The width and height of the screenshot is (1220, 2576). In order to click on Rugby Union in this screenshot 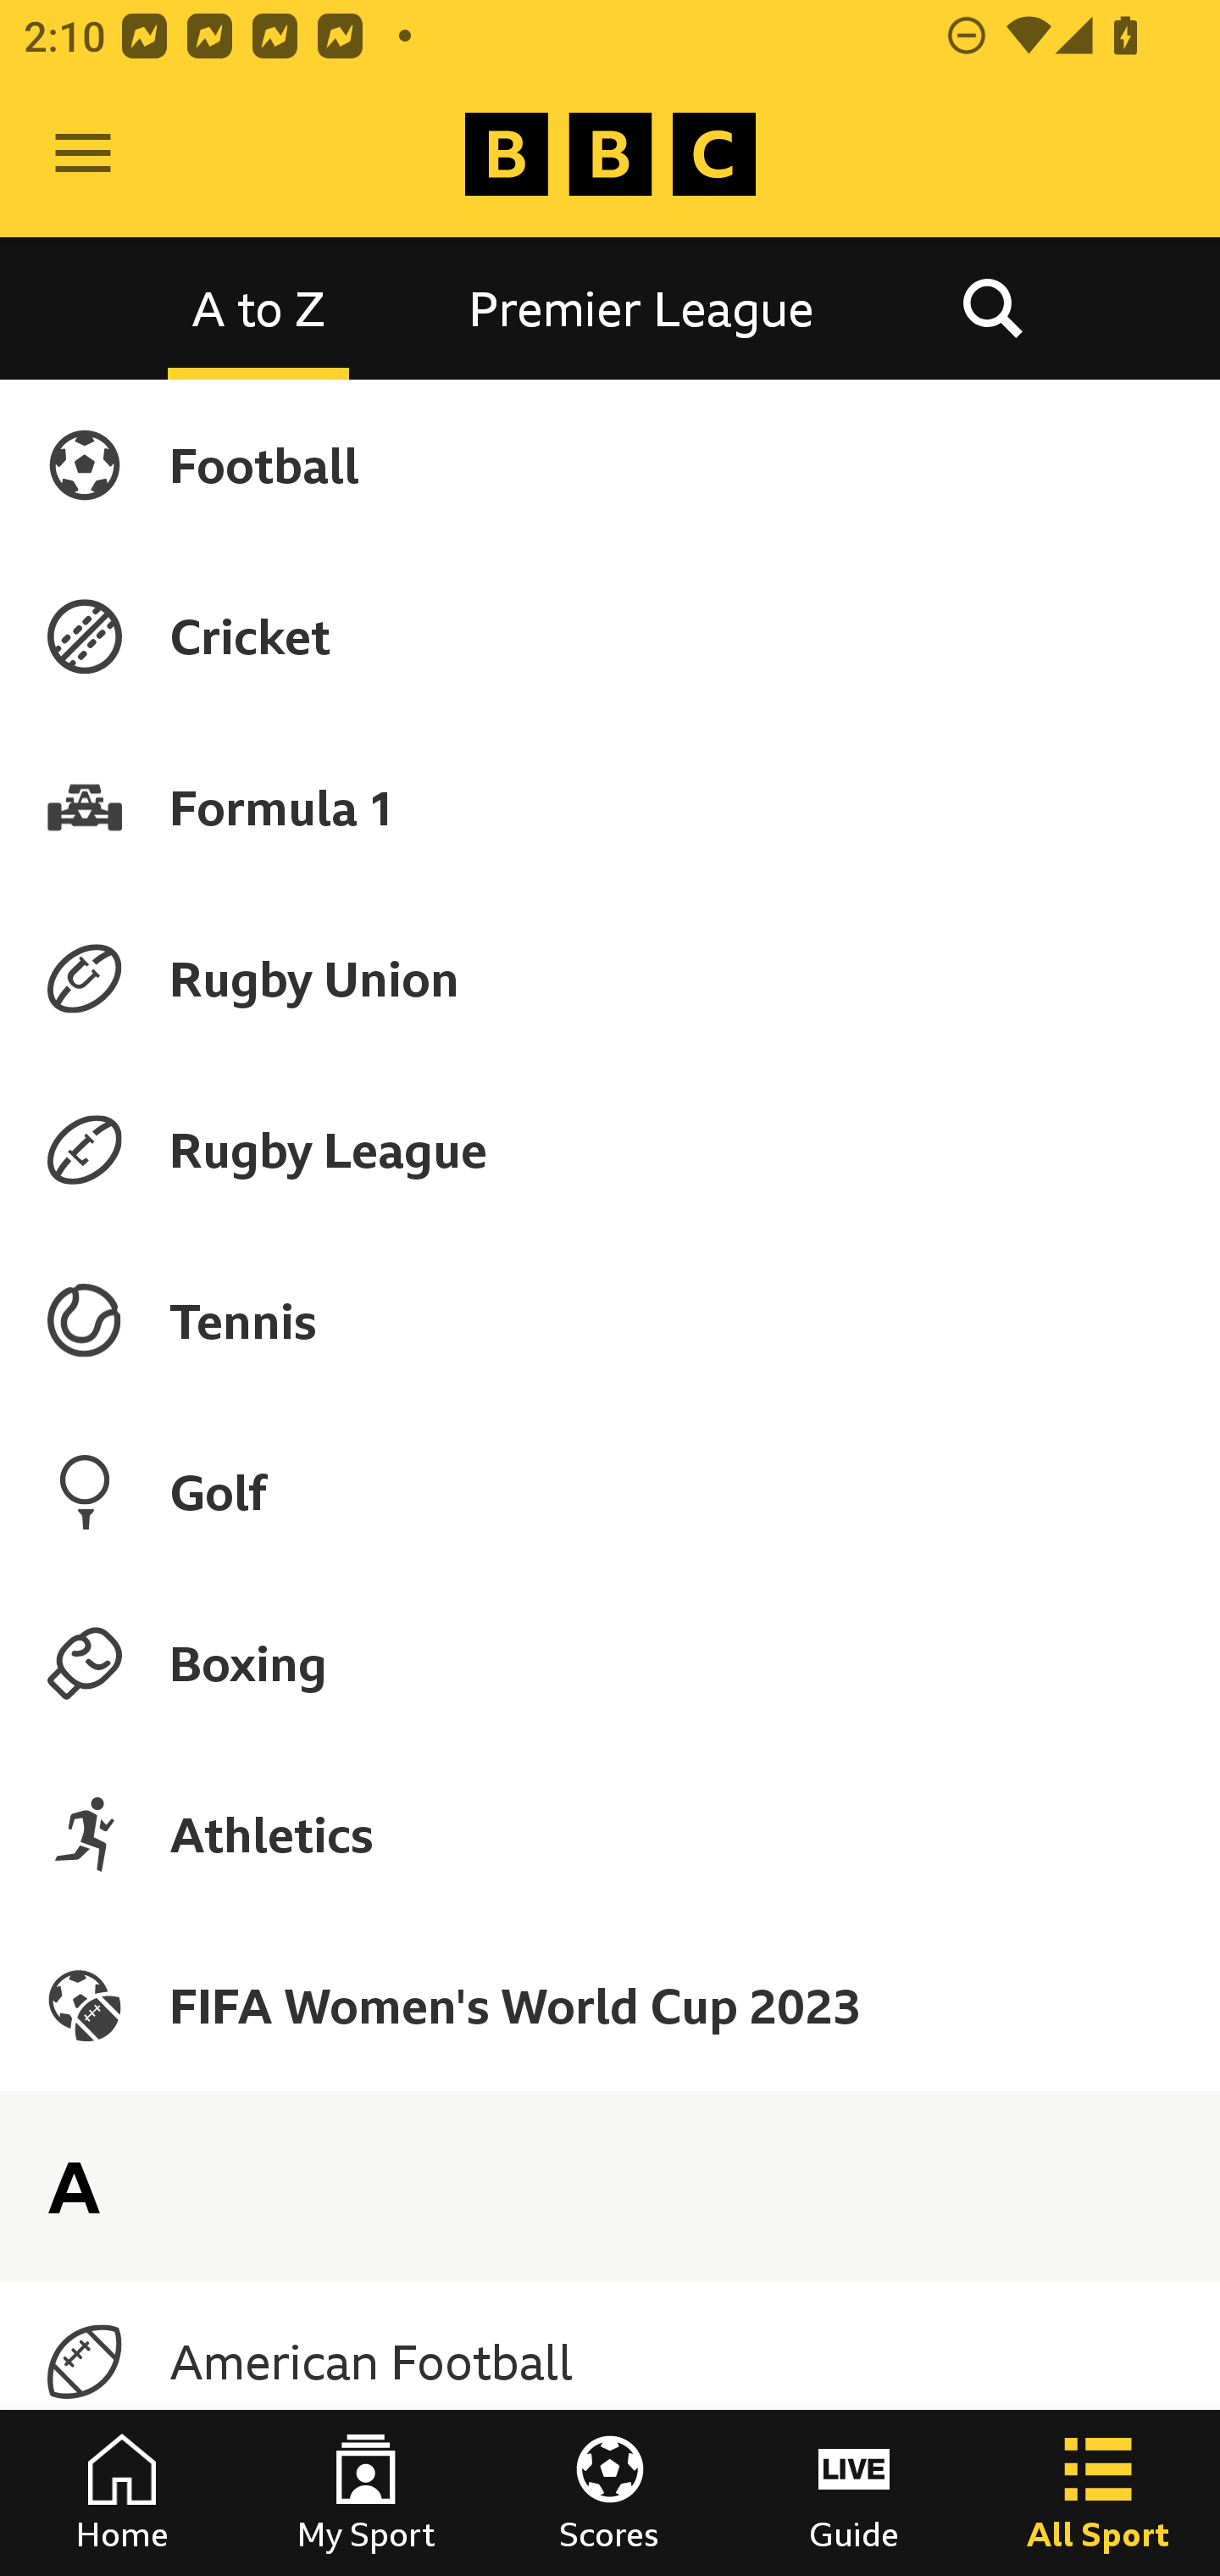, I will do `click(610, 978)`.